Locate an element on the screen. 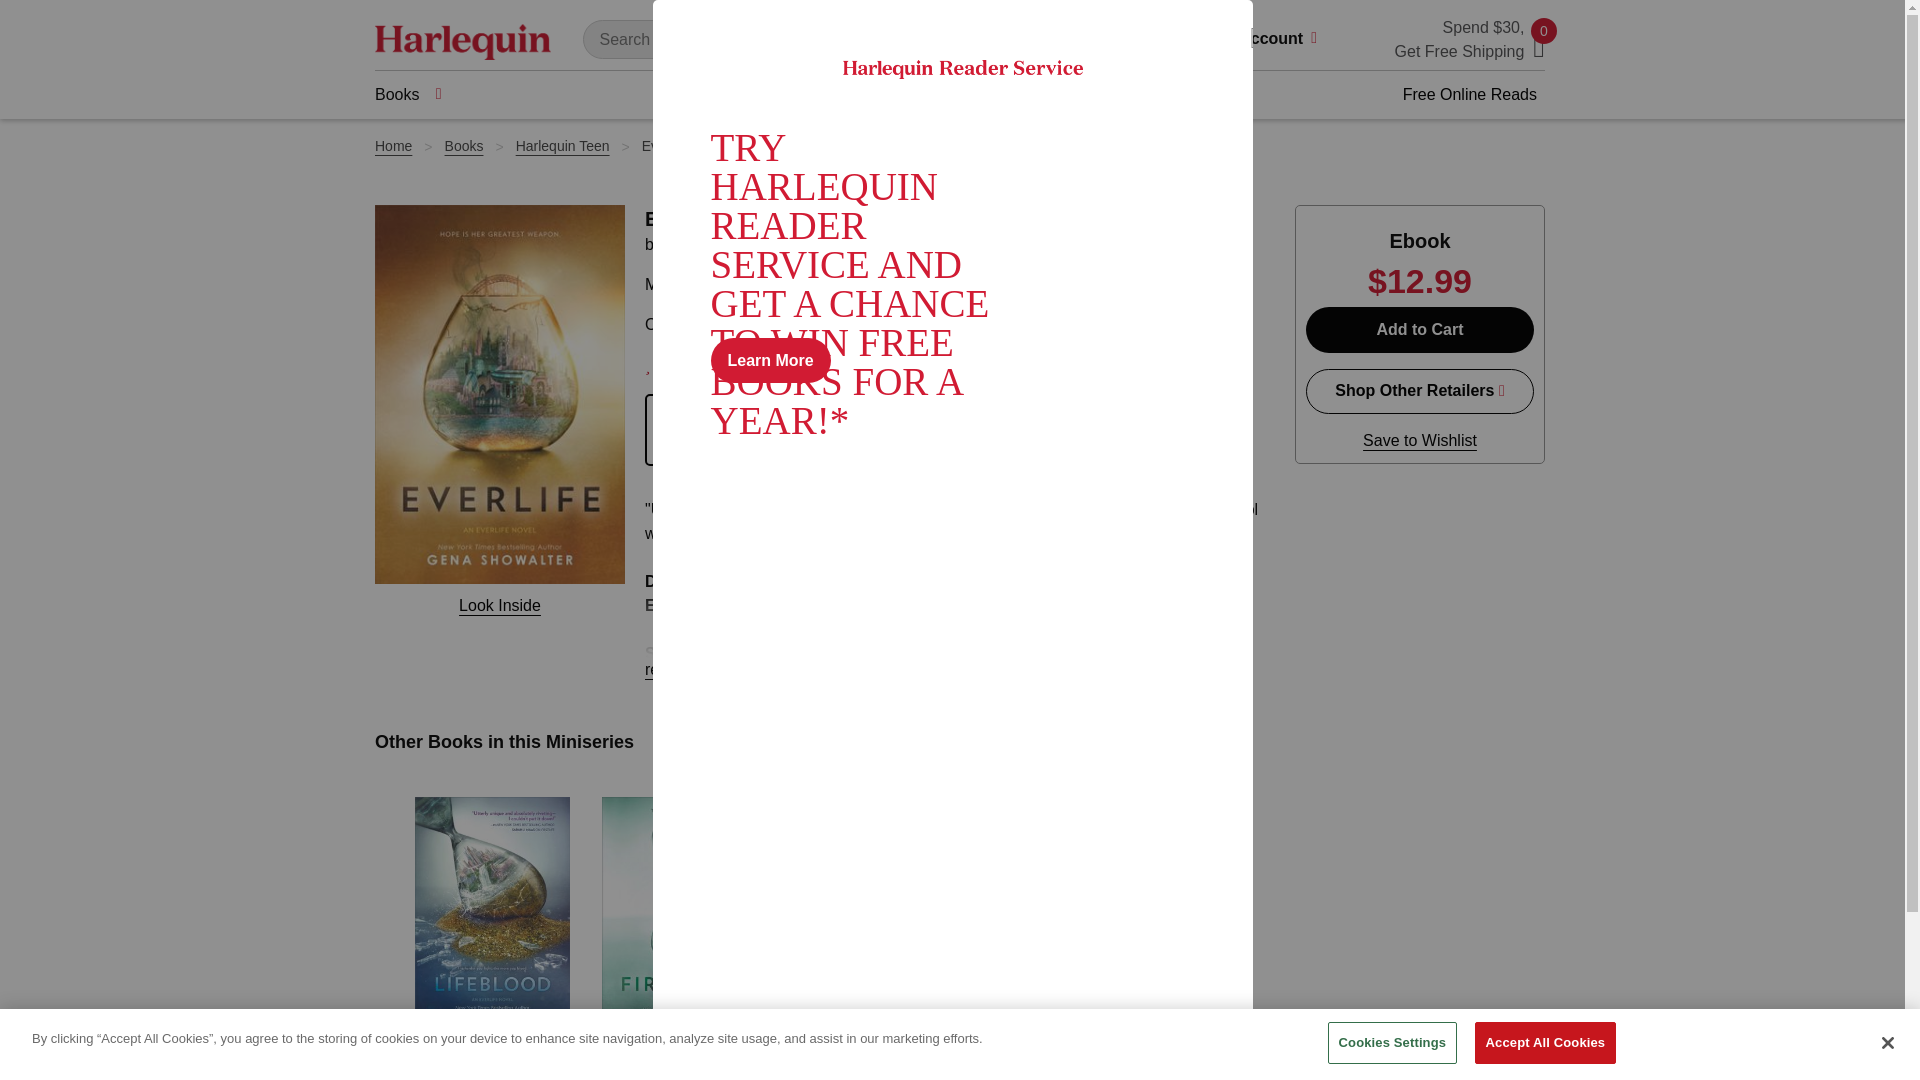  Search for other content by Gena Showalter is located at coordinates (724, 244).